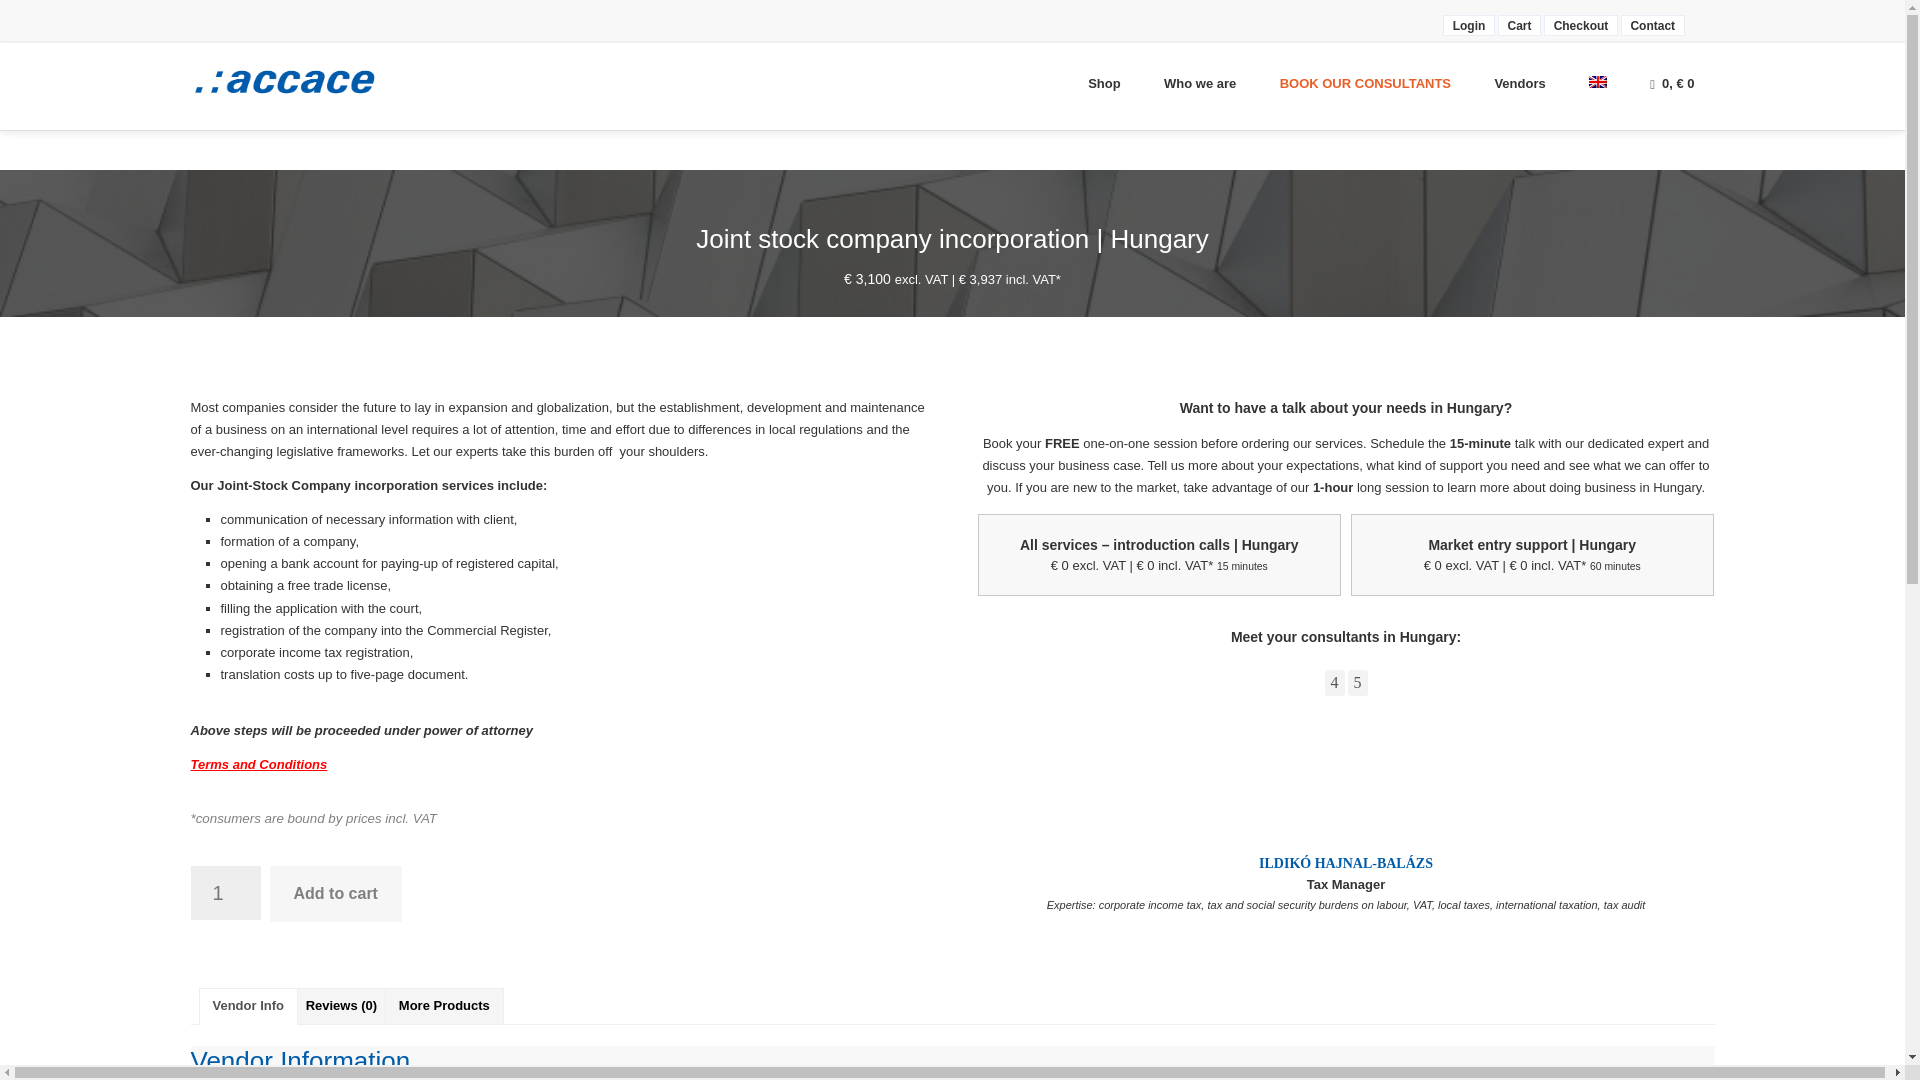  What do you see at coordinates (248, 1006) in the screenshot?
I see `Vendor Info` at bounding box center [248, 1006].